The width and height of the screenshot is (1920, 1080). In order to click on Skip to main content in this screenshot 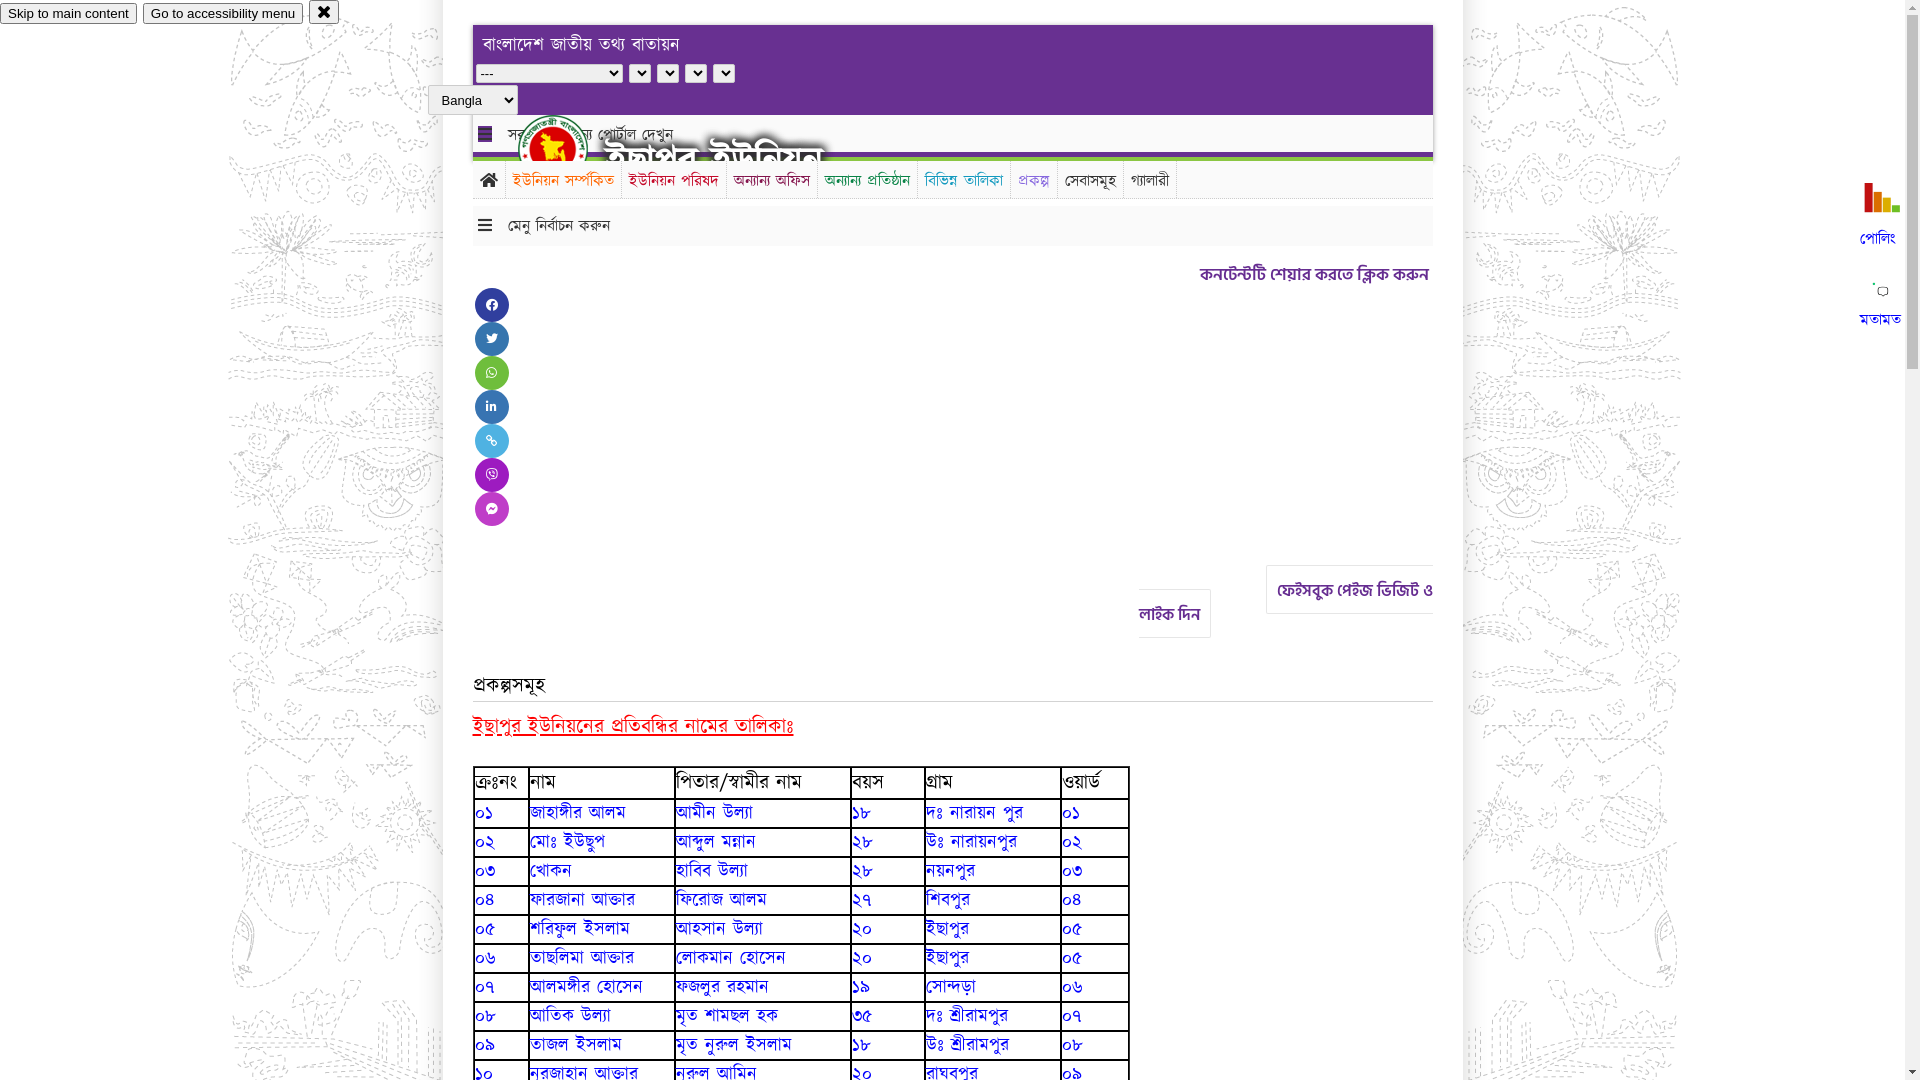, I will do `click(68, 14)`.